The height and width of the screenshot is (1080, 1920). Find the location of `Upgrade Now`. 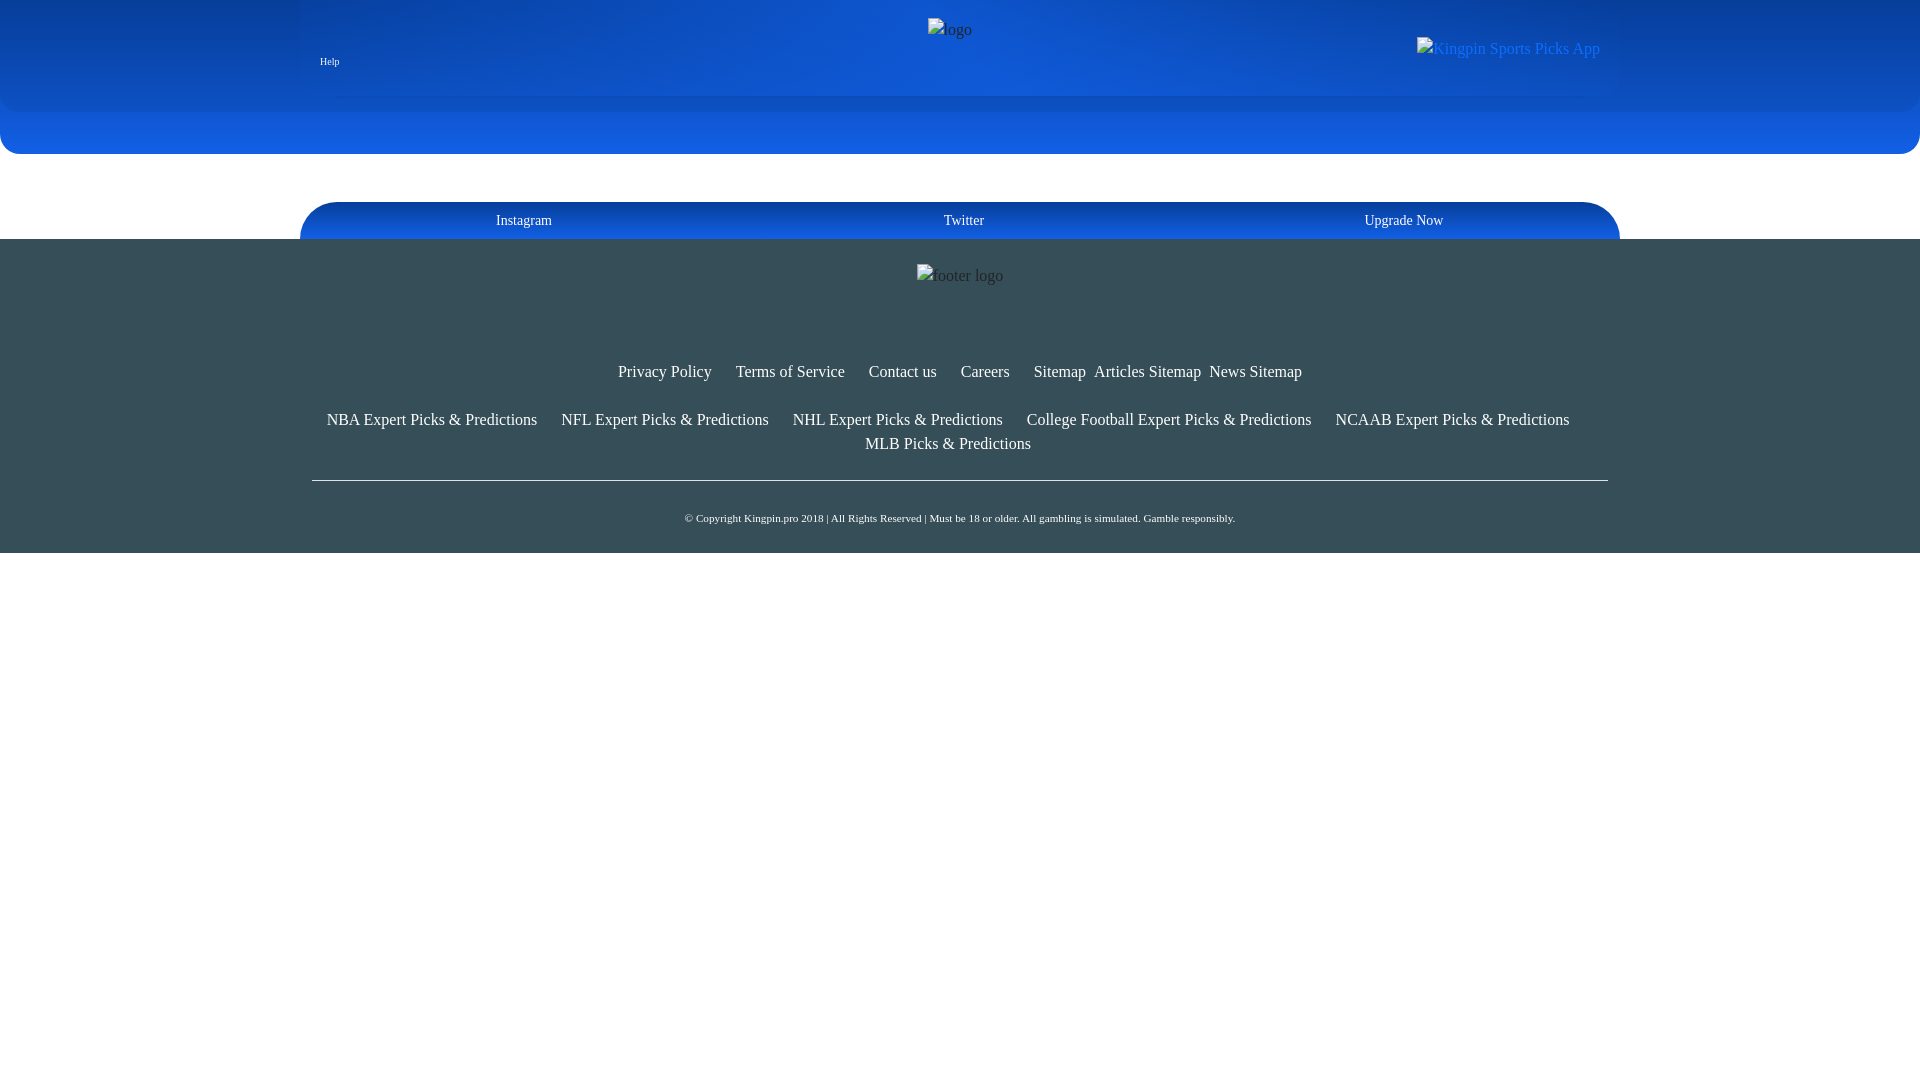

Upgrade Now is located at coordinates (1400, 220).